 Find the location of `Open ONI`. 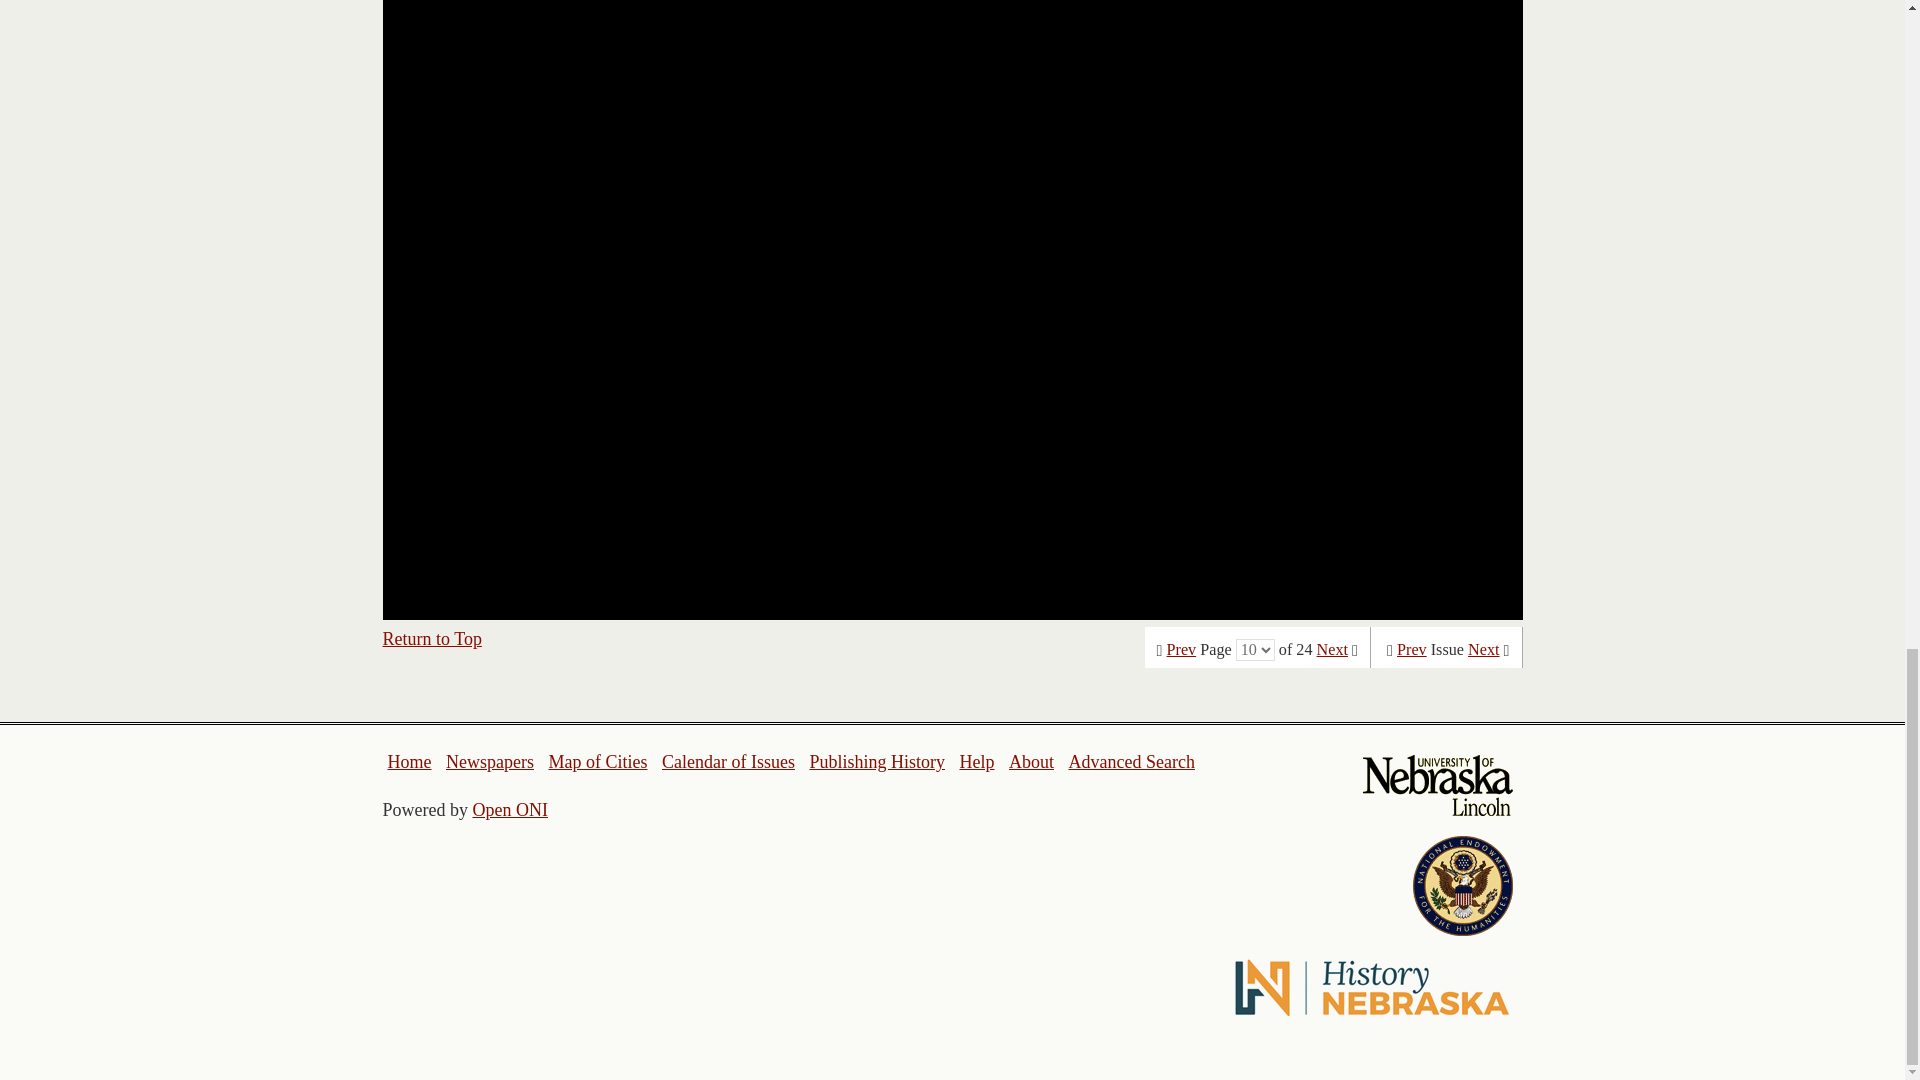

Open ONI is located at coordinates (510, 810).